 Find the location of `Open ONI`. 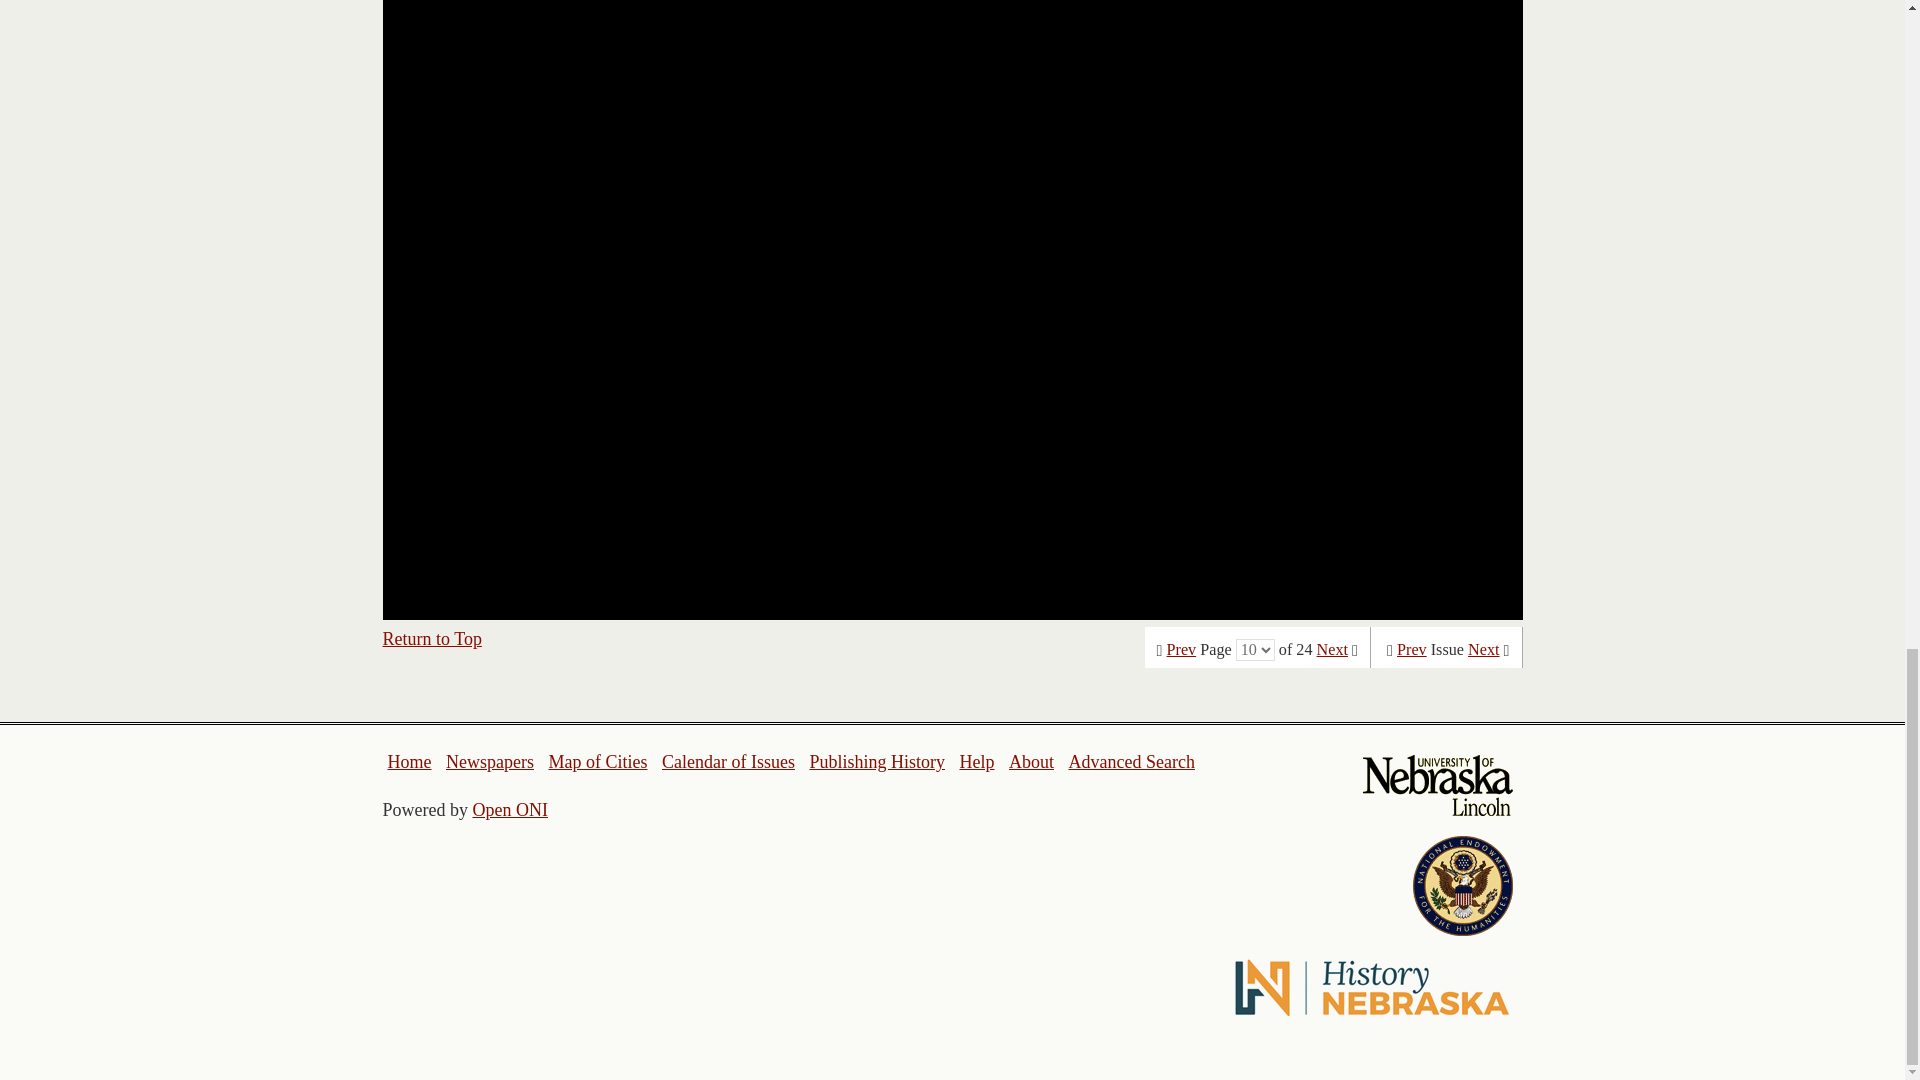

Open ONI is located at coordinates (510, 810).